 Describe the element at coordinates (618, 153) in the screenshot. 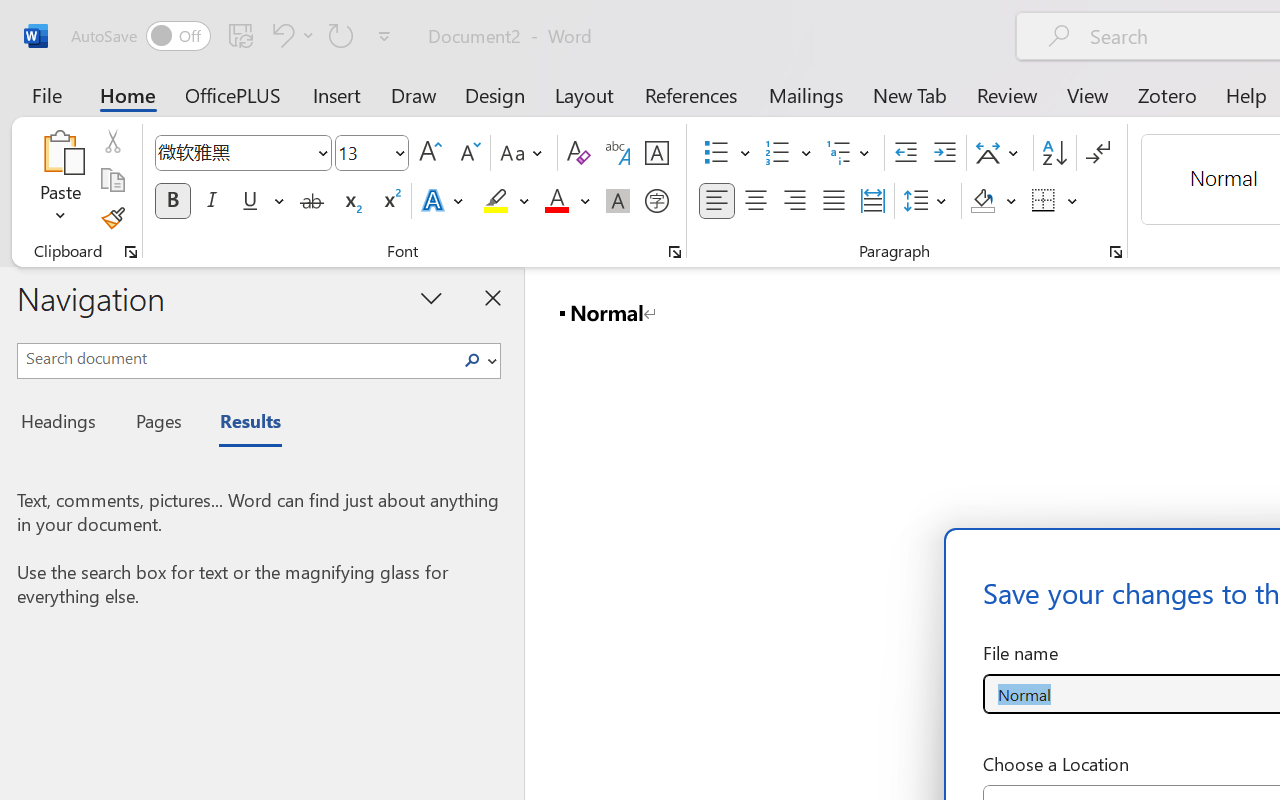

I see `Phonetic Guide...` at that location.